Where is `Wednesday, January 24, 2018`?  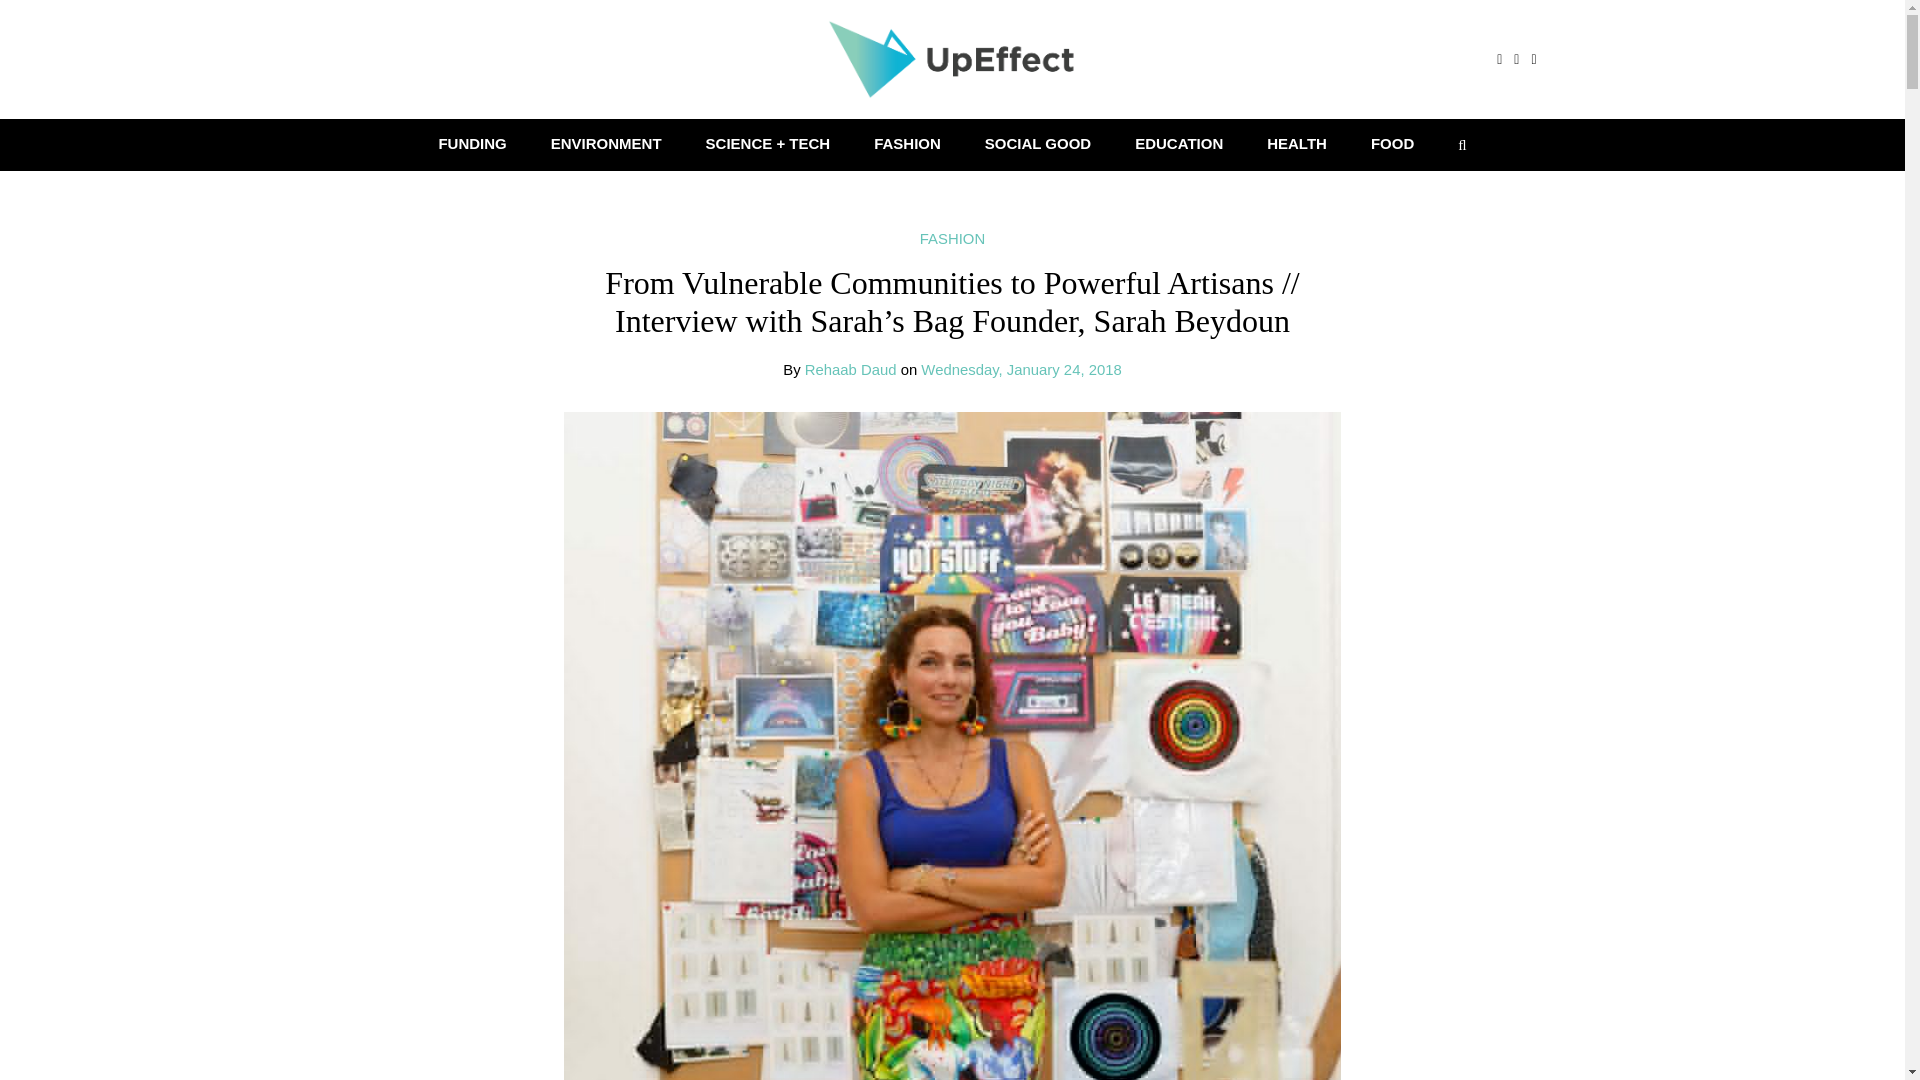 Wednesday, January 24, 2018 is located at coordinates (1021, 370).